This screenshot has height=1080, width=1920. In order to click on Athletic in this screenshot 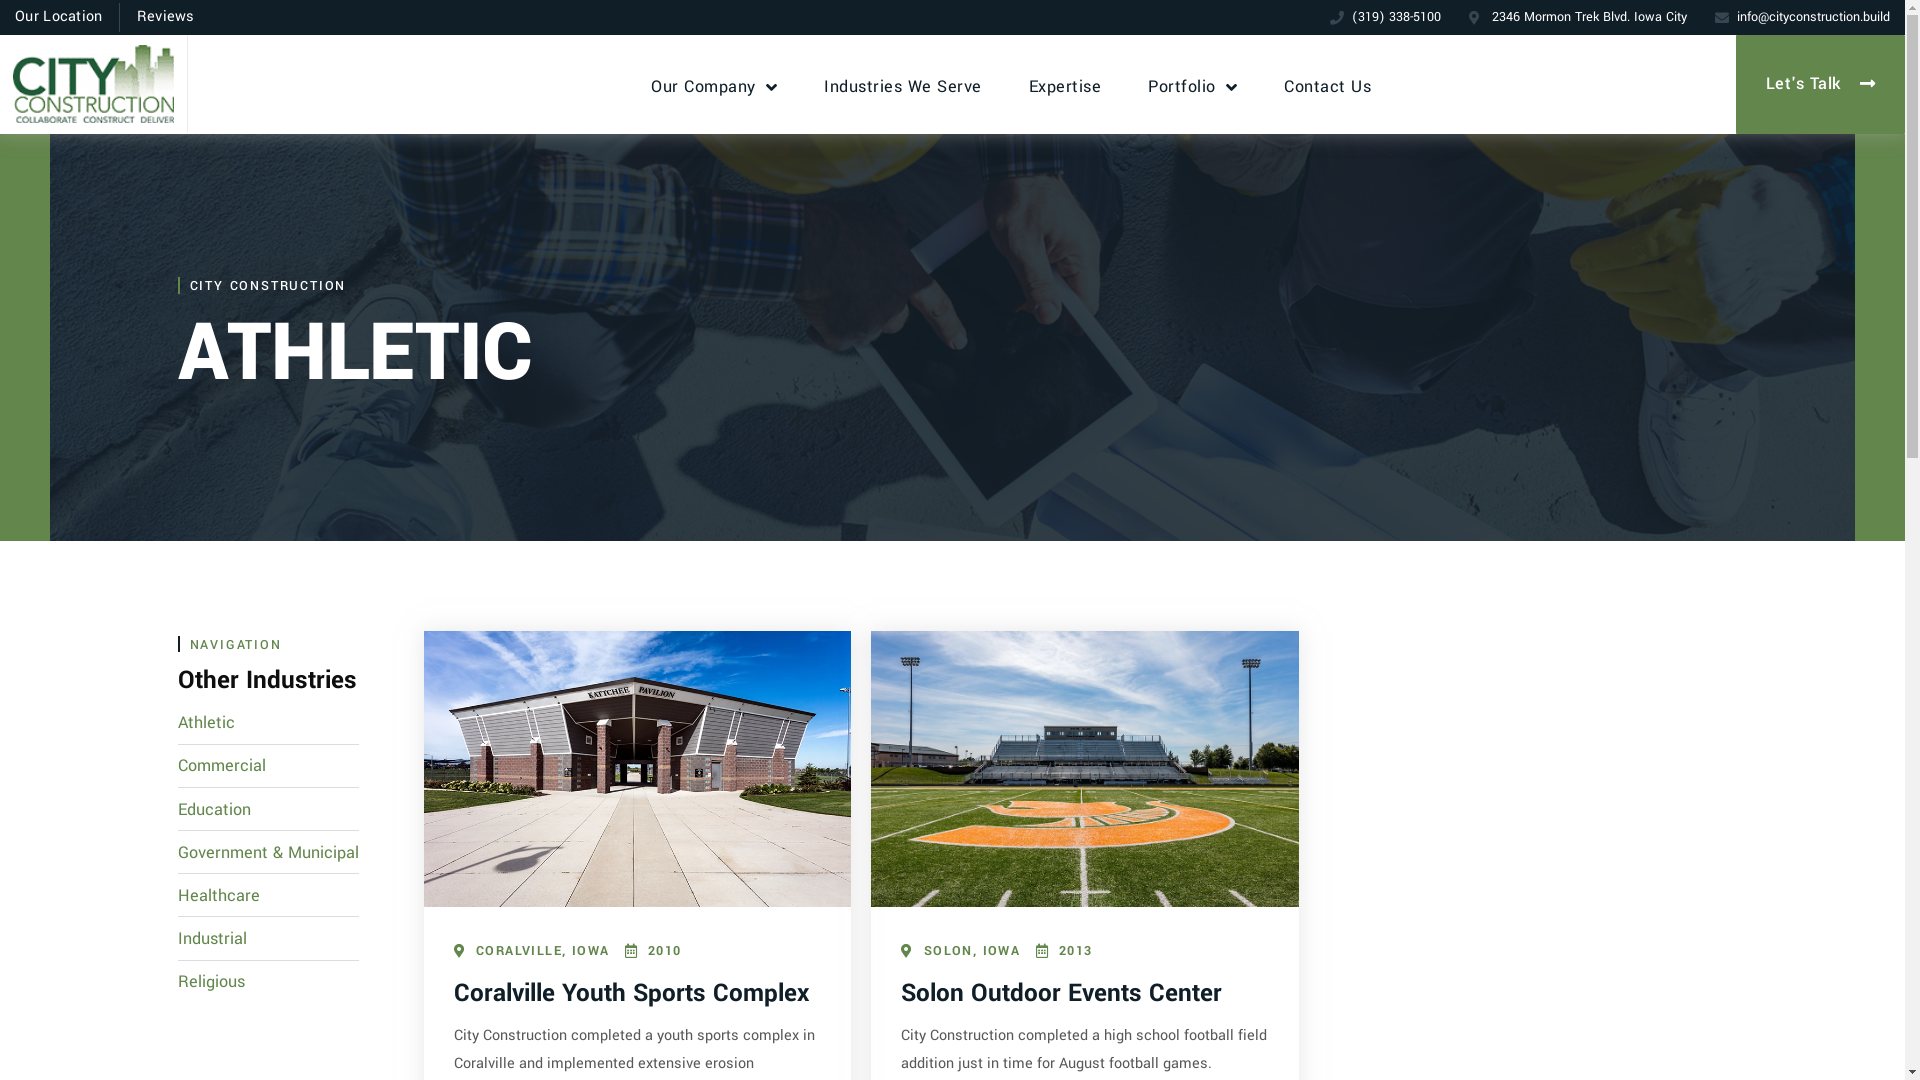, I will do `click(268, 723)`.